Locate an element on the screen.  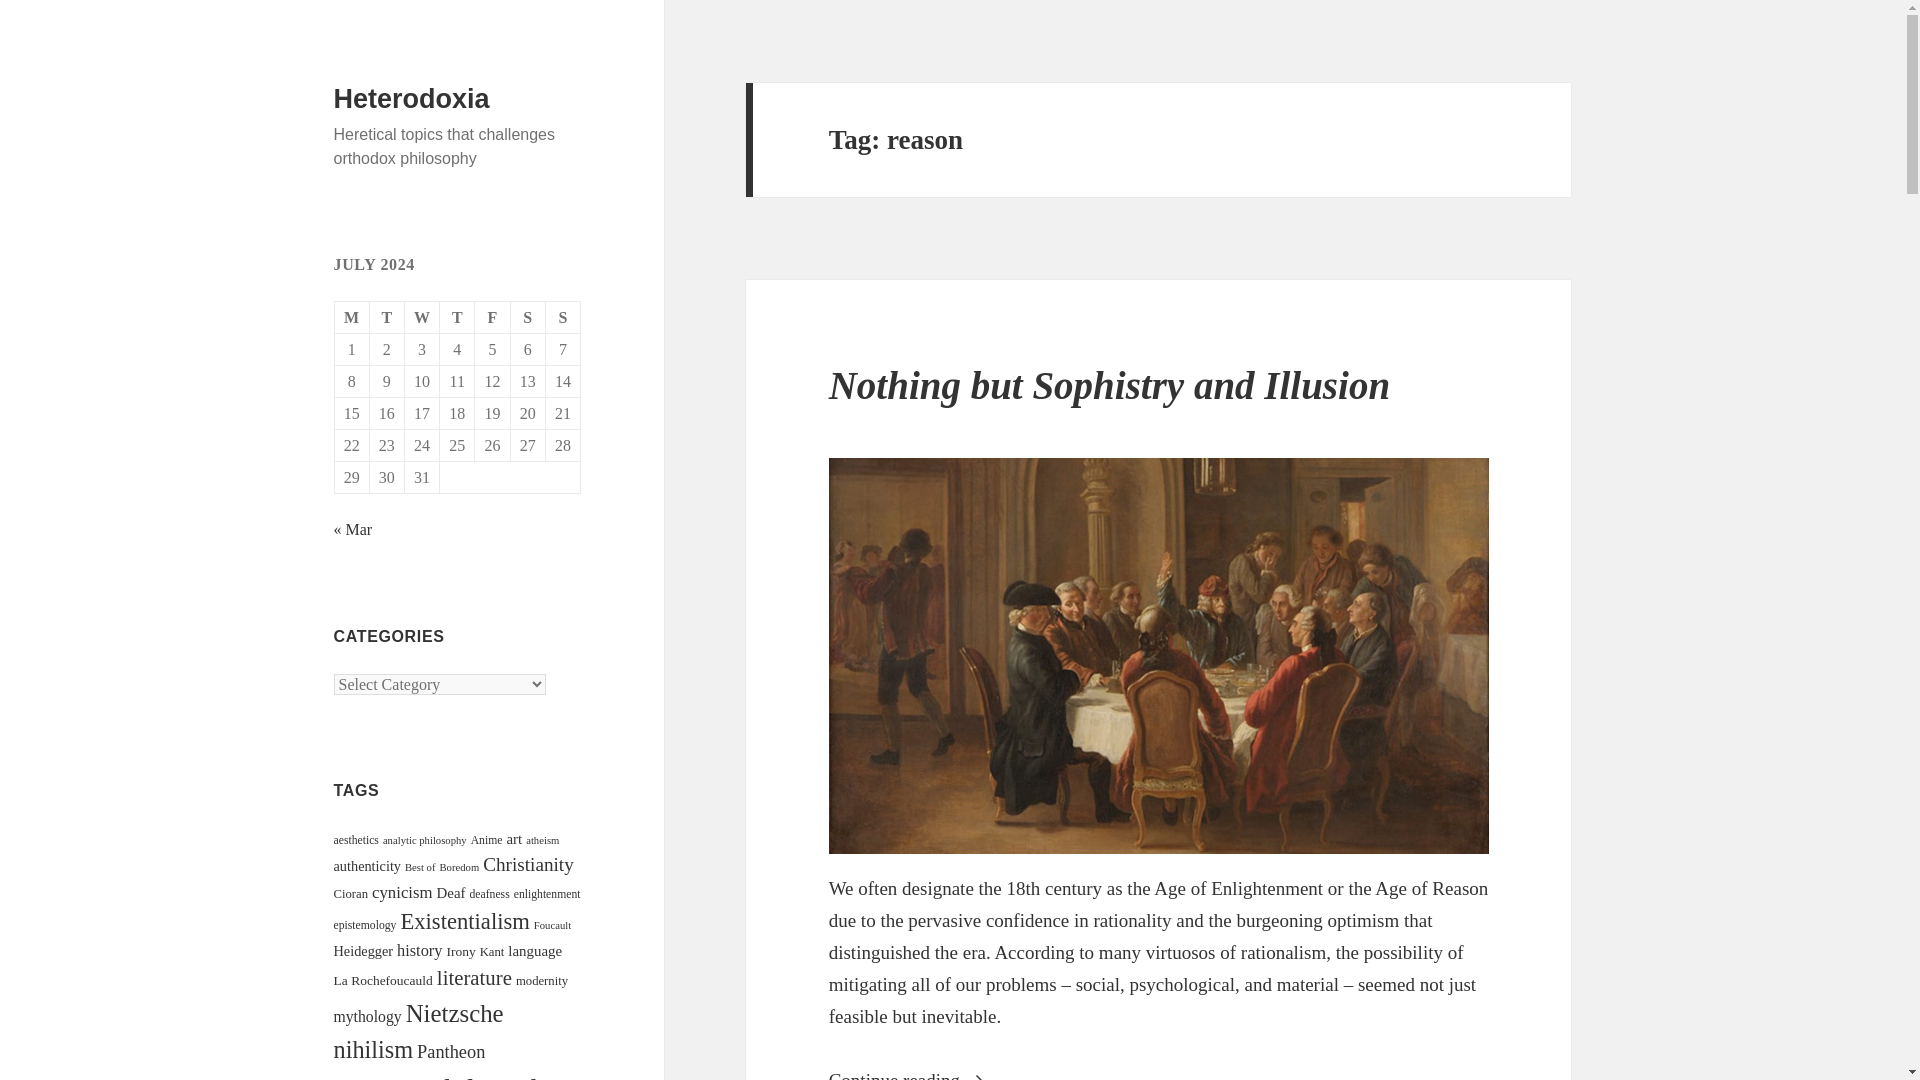
language is located at coordinates (535, 950).